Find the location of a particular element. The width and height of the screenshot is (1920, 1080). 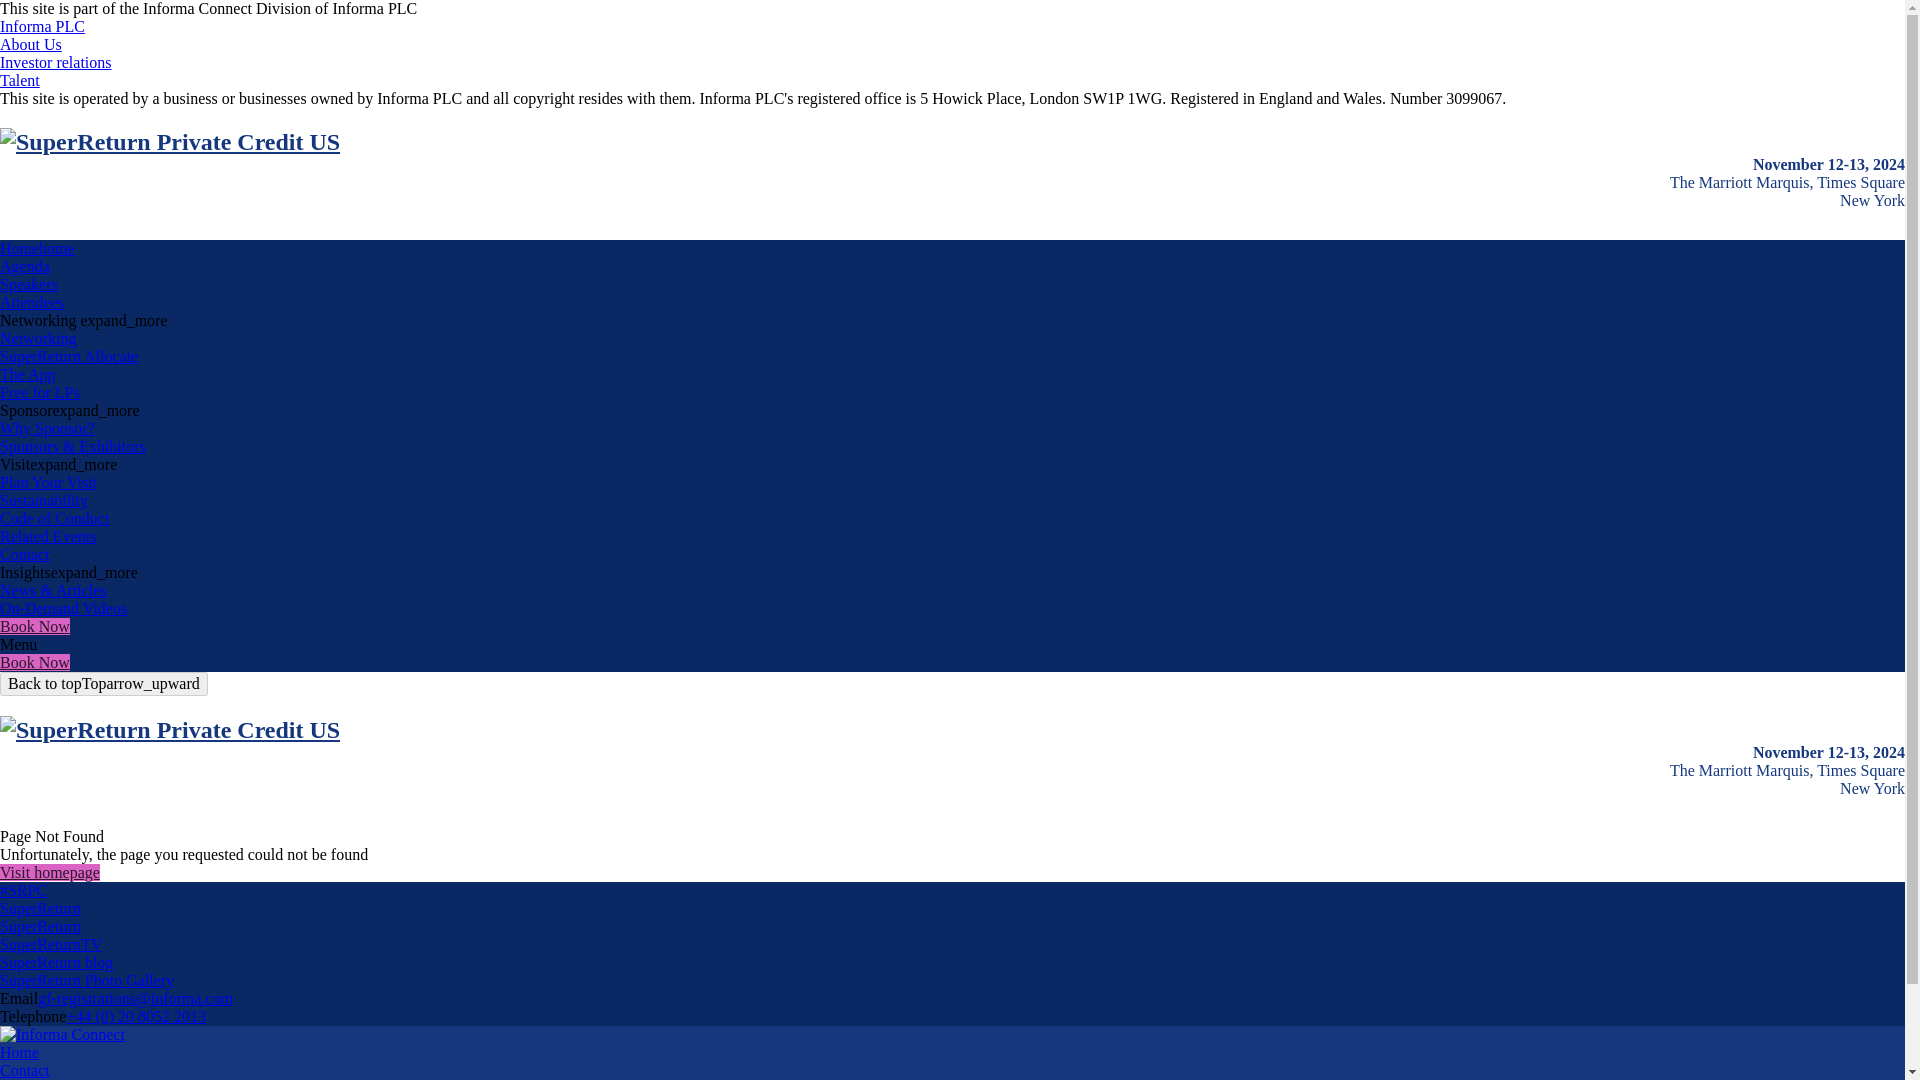

Contact is located at coordinates (24, 554).